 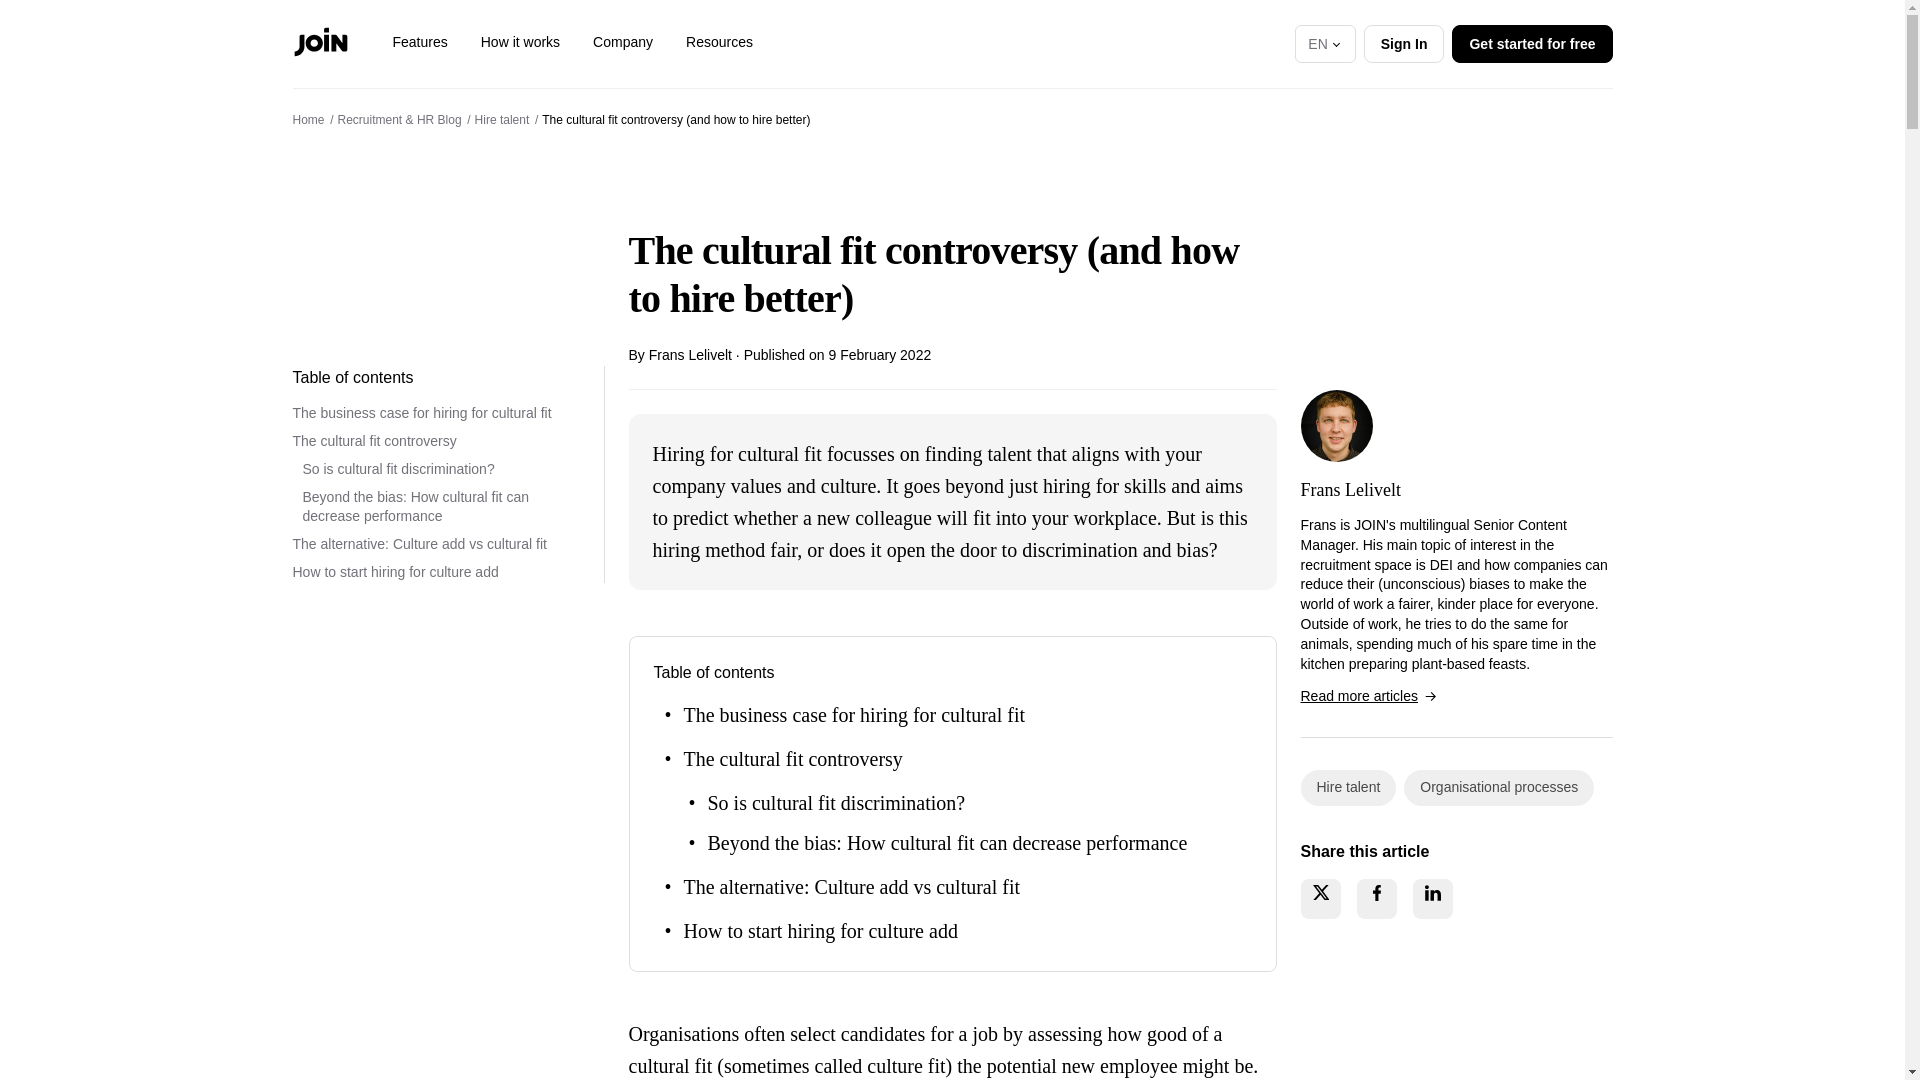 What do you see at coordinates (308, 120) in the screenshot?
I see `Home` at bounding box center [308, 120].